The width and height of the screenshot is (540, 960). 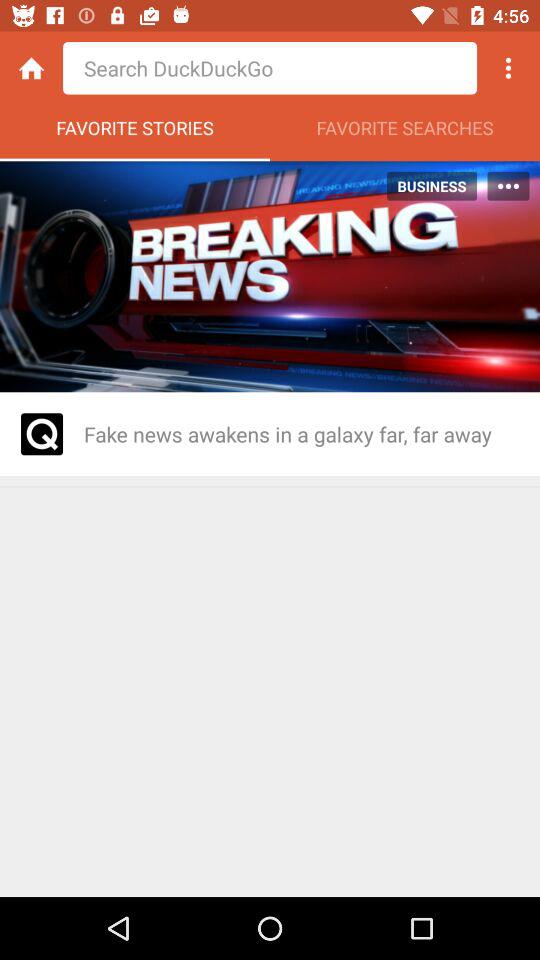 What do you see at coordinates (135, 133) in the screenshot?
I see `turn on the favorite stories` at bounding box center [135, 133].